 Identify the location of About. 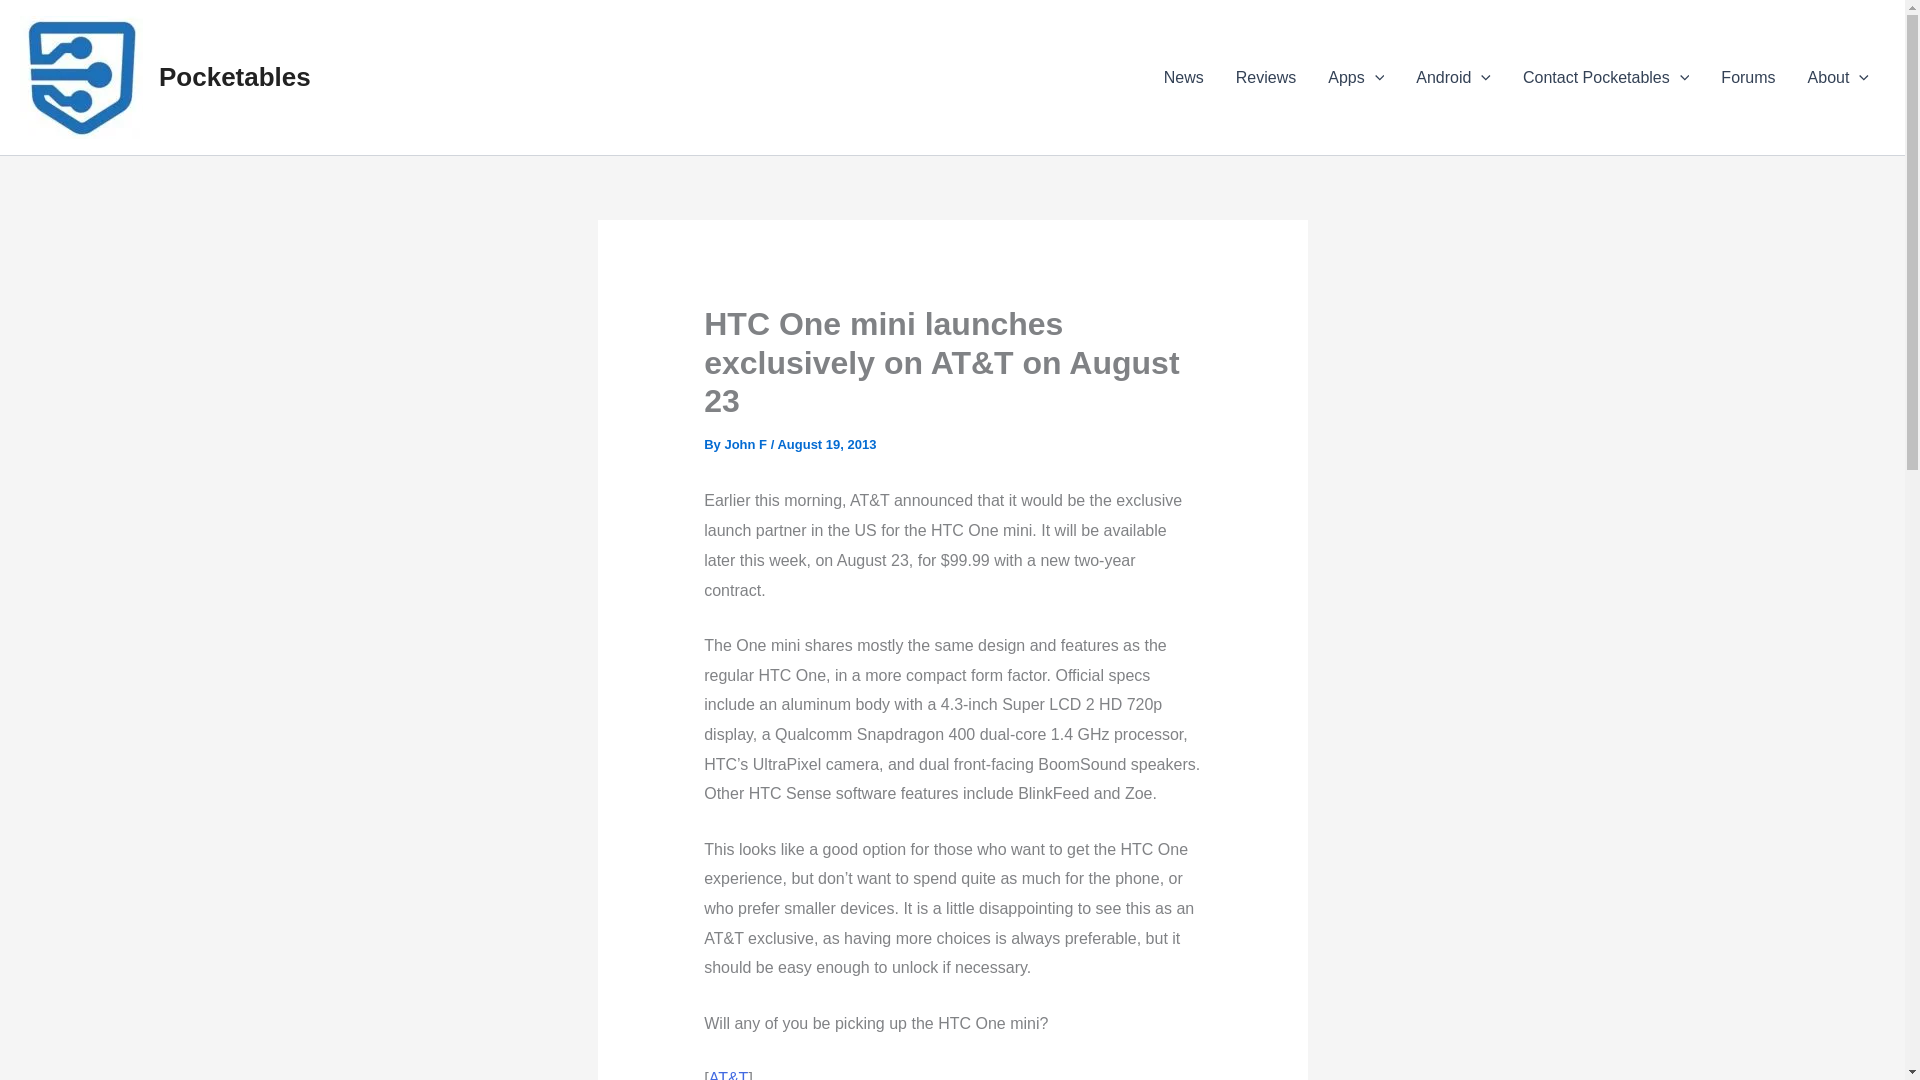
(1838, 77).